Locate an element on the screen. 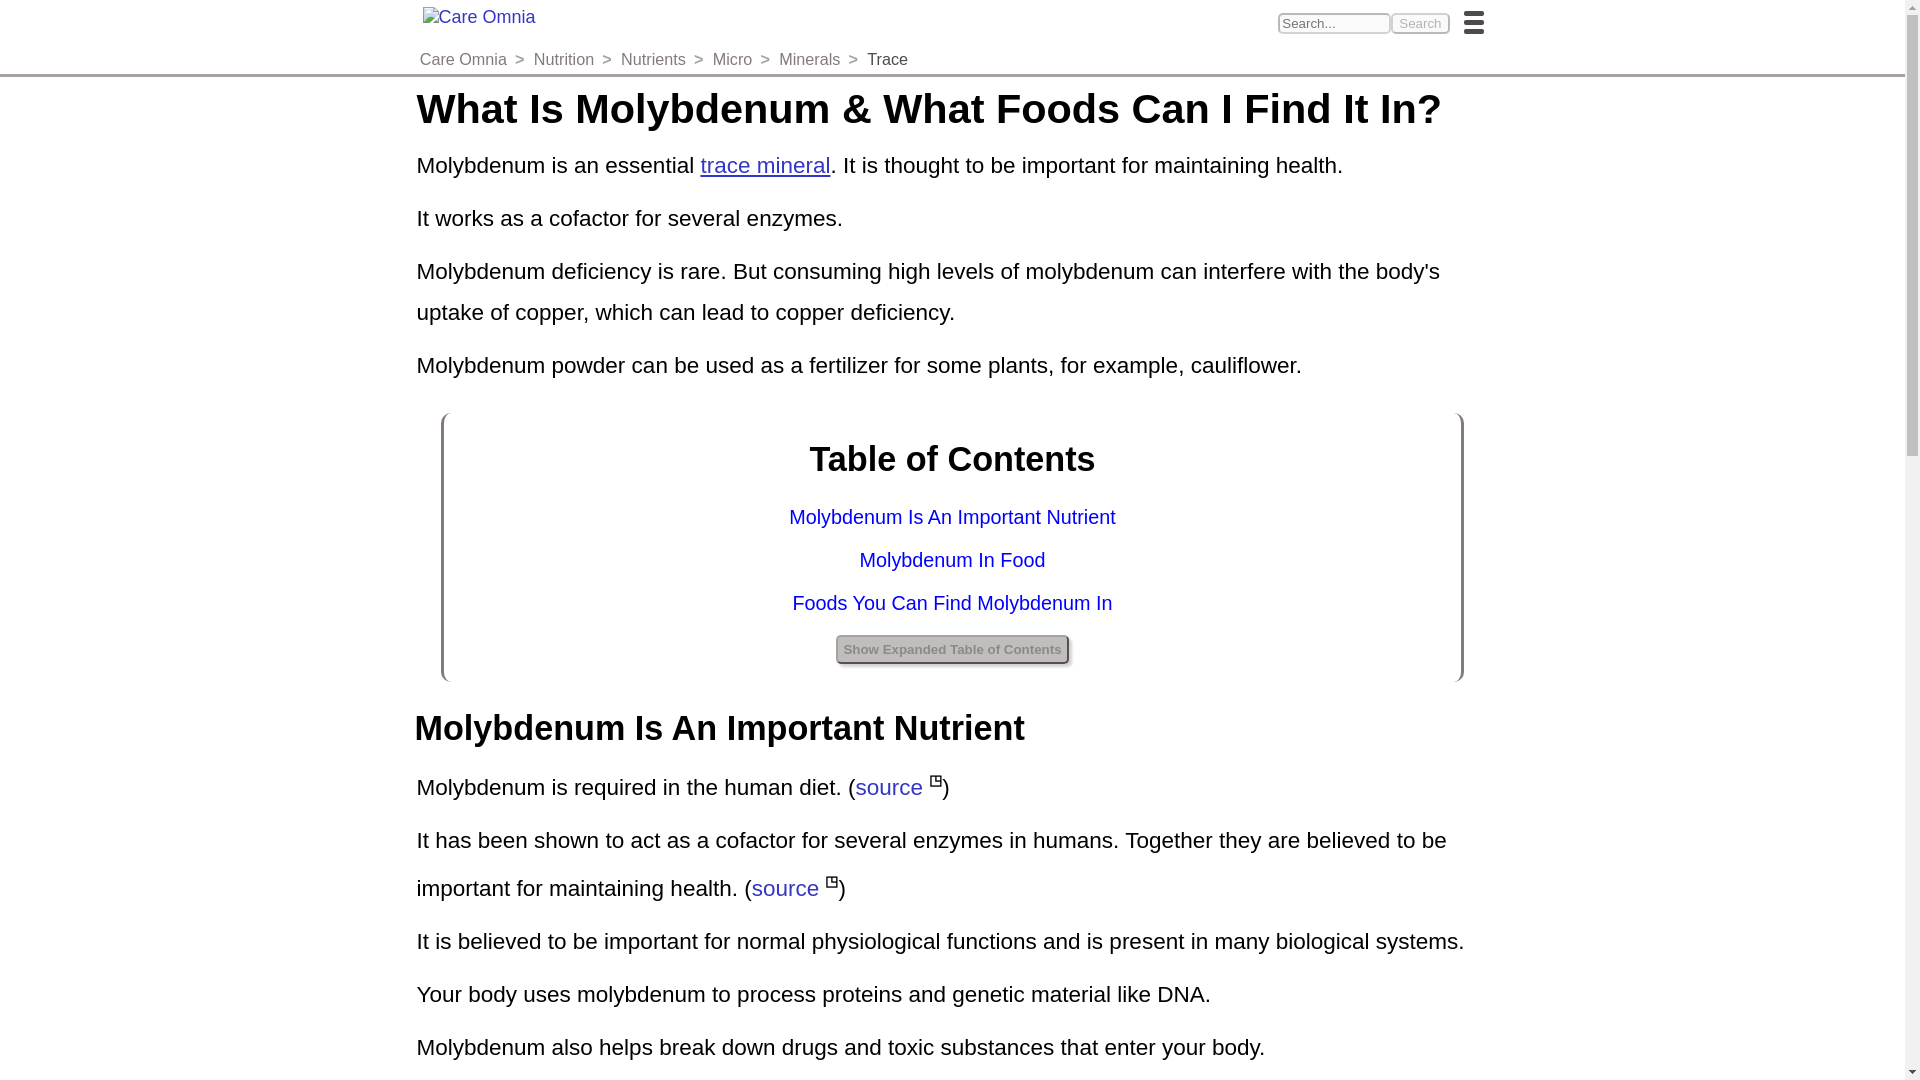 Image resolution: width=1920 pixels, height=1080 pixels. trace mineral is located at coordinates (764, 166).